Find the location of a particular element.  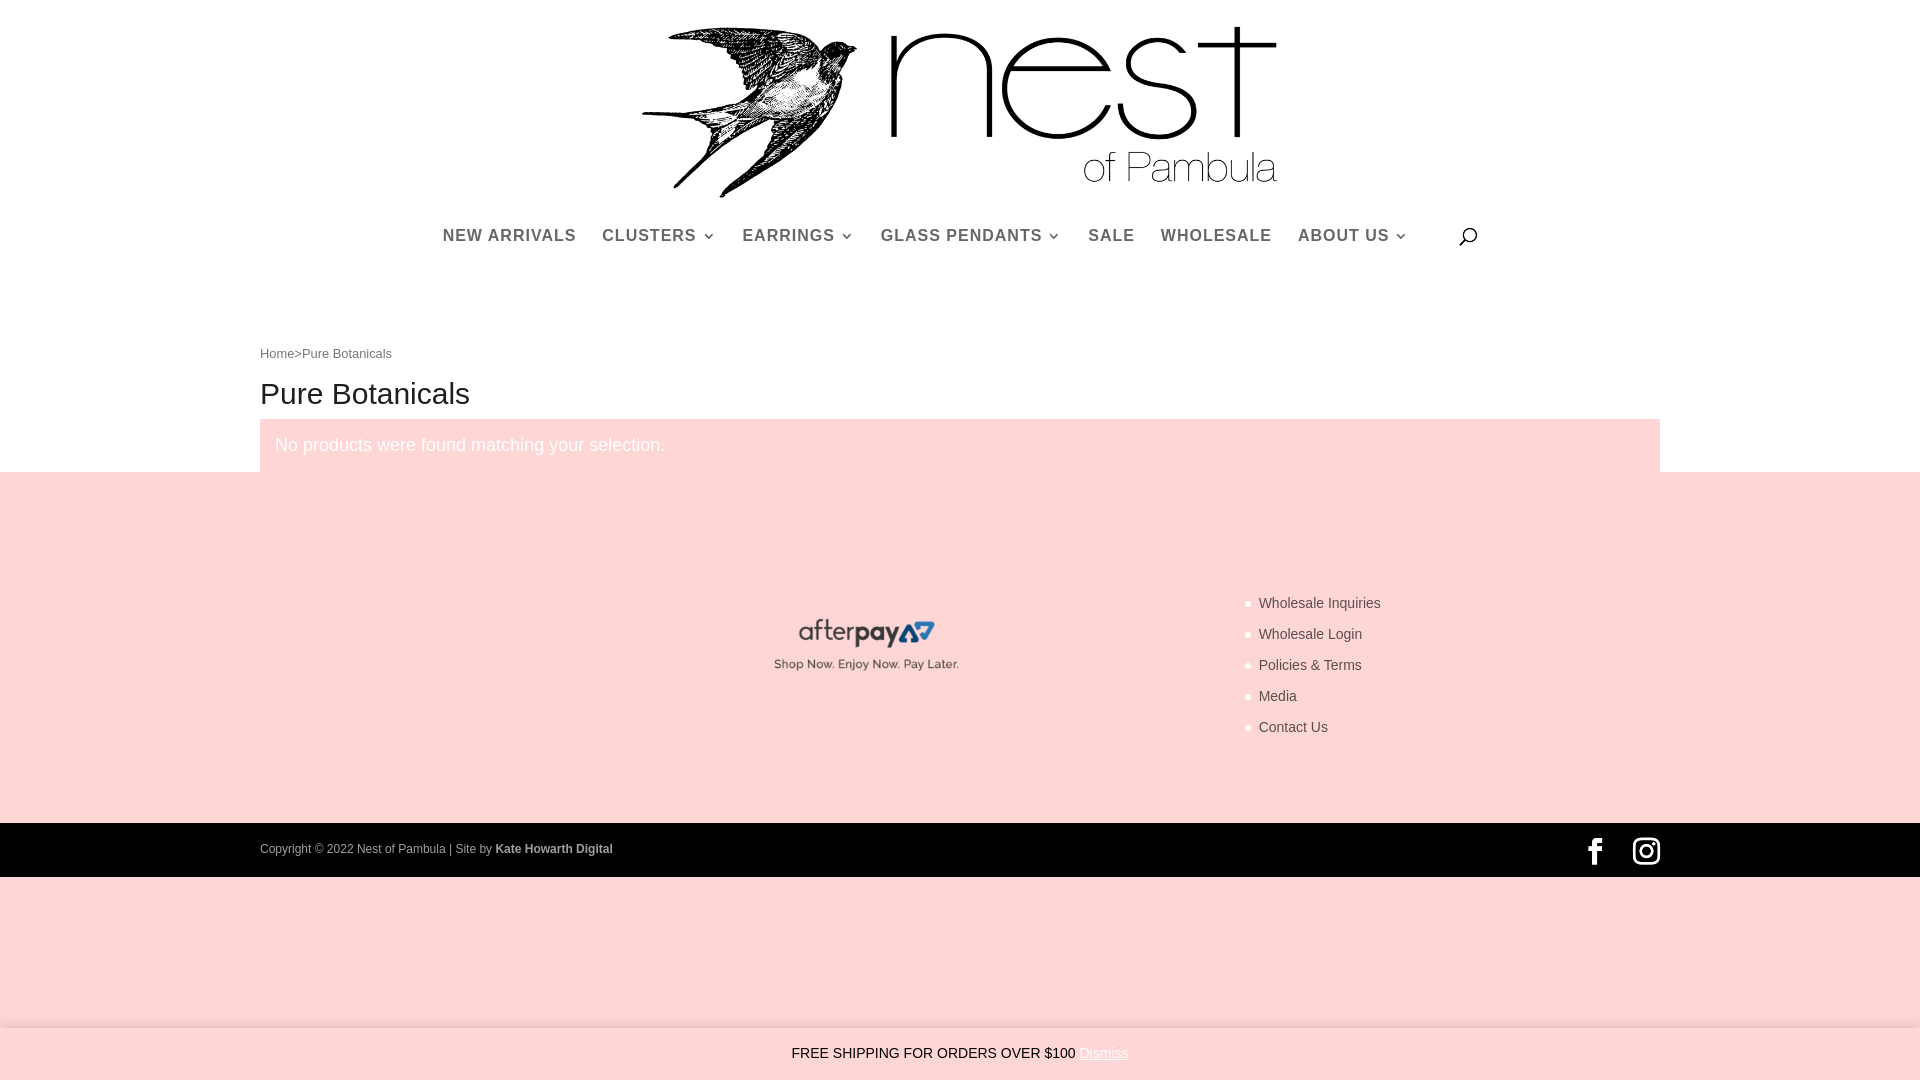

Dismiss is located at coordinates (1104, 1053).